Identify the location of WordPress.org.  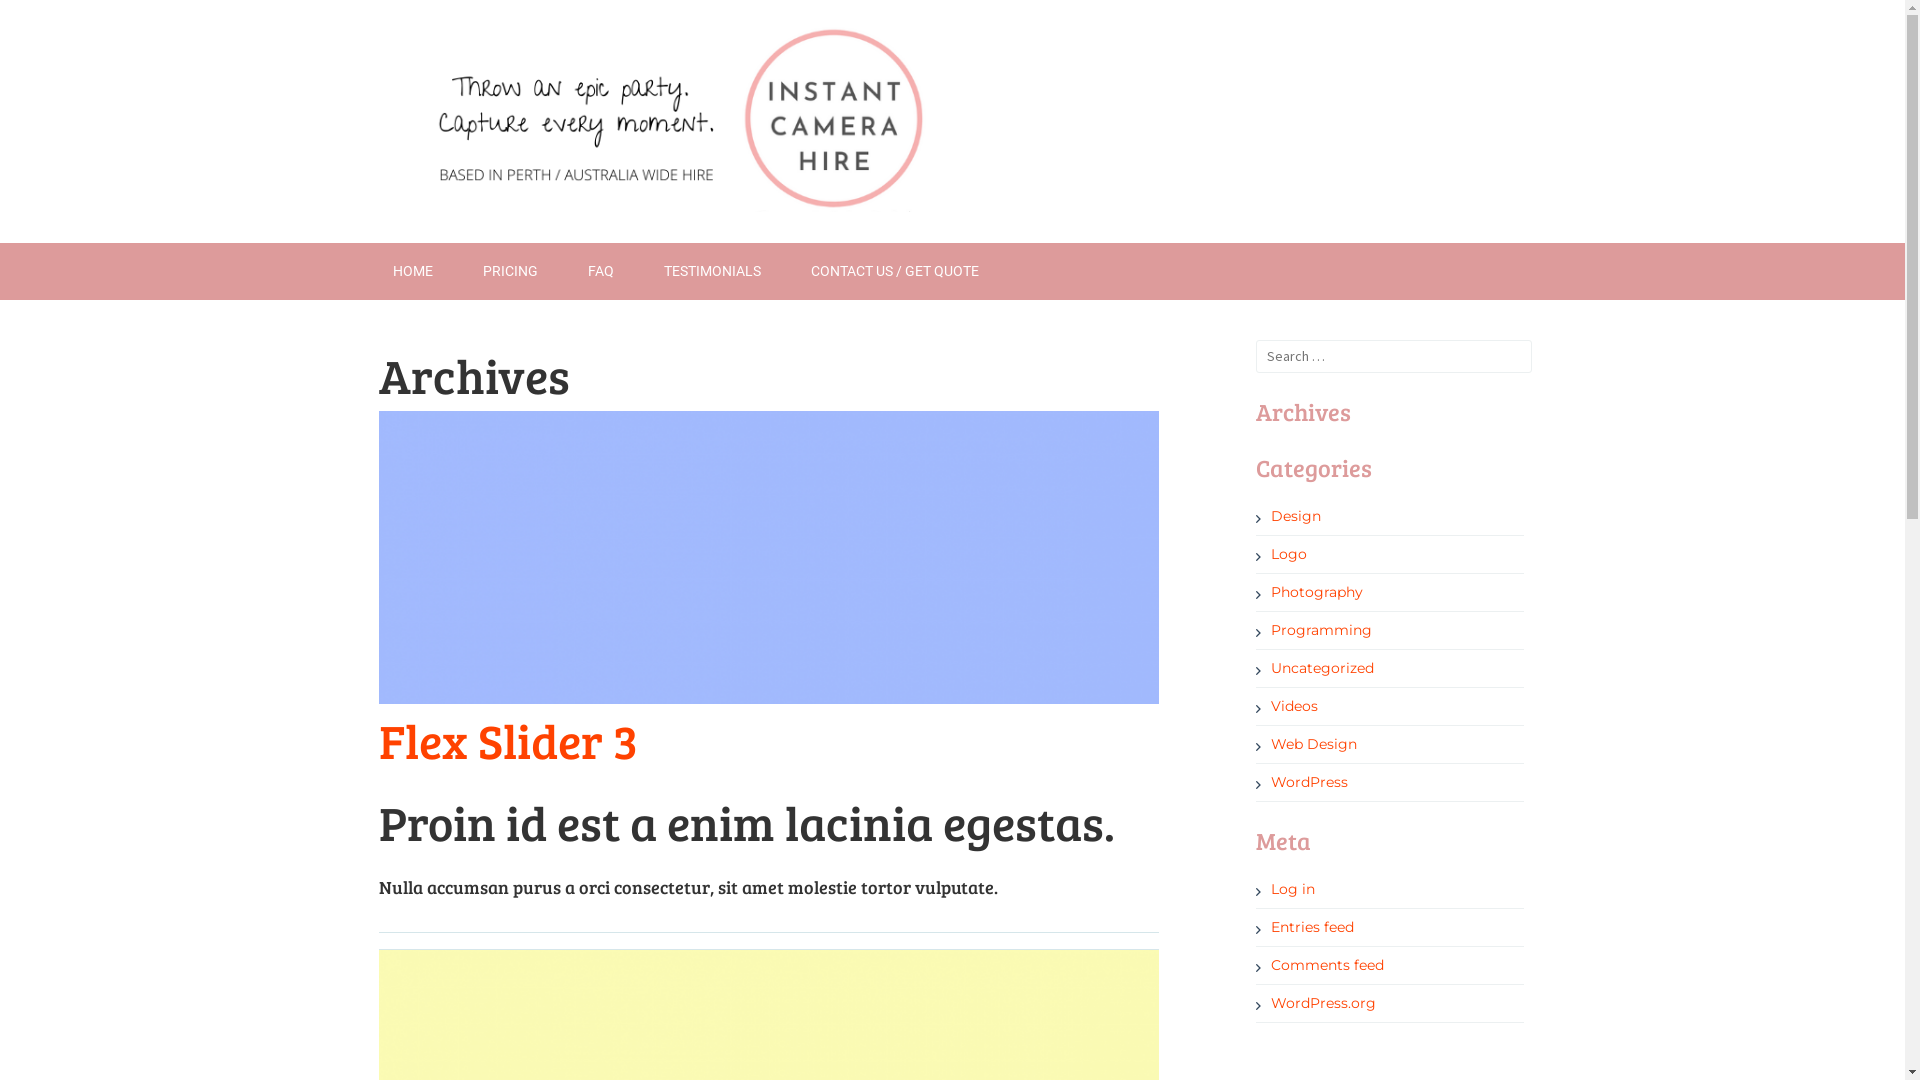
(1316, 1003).